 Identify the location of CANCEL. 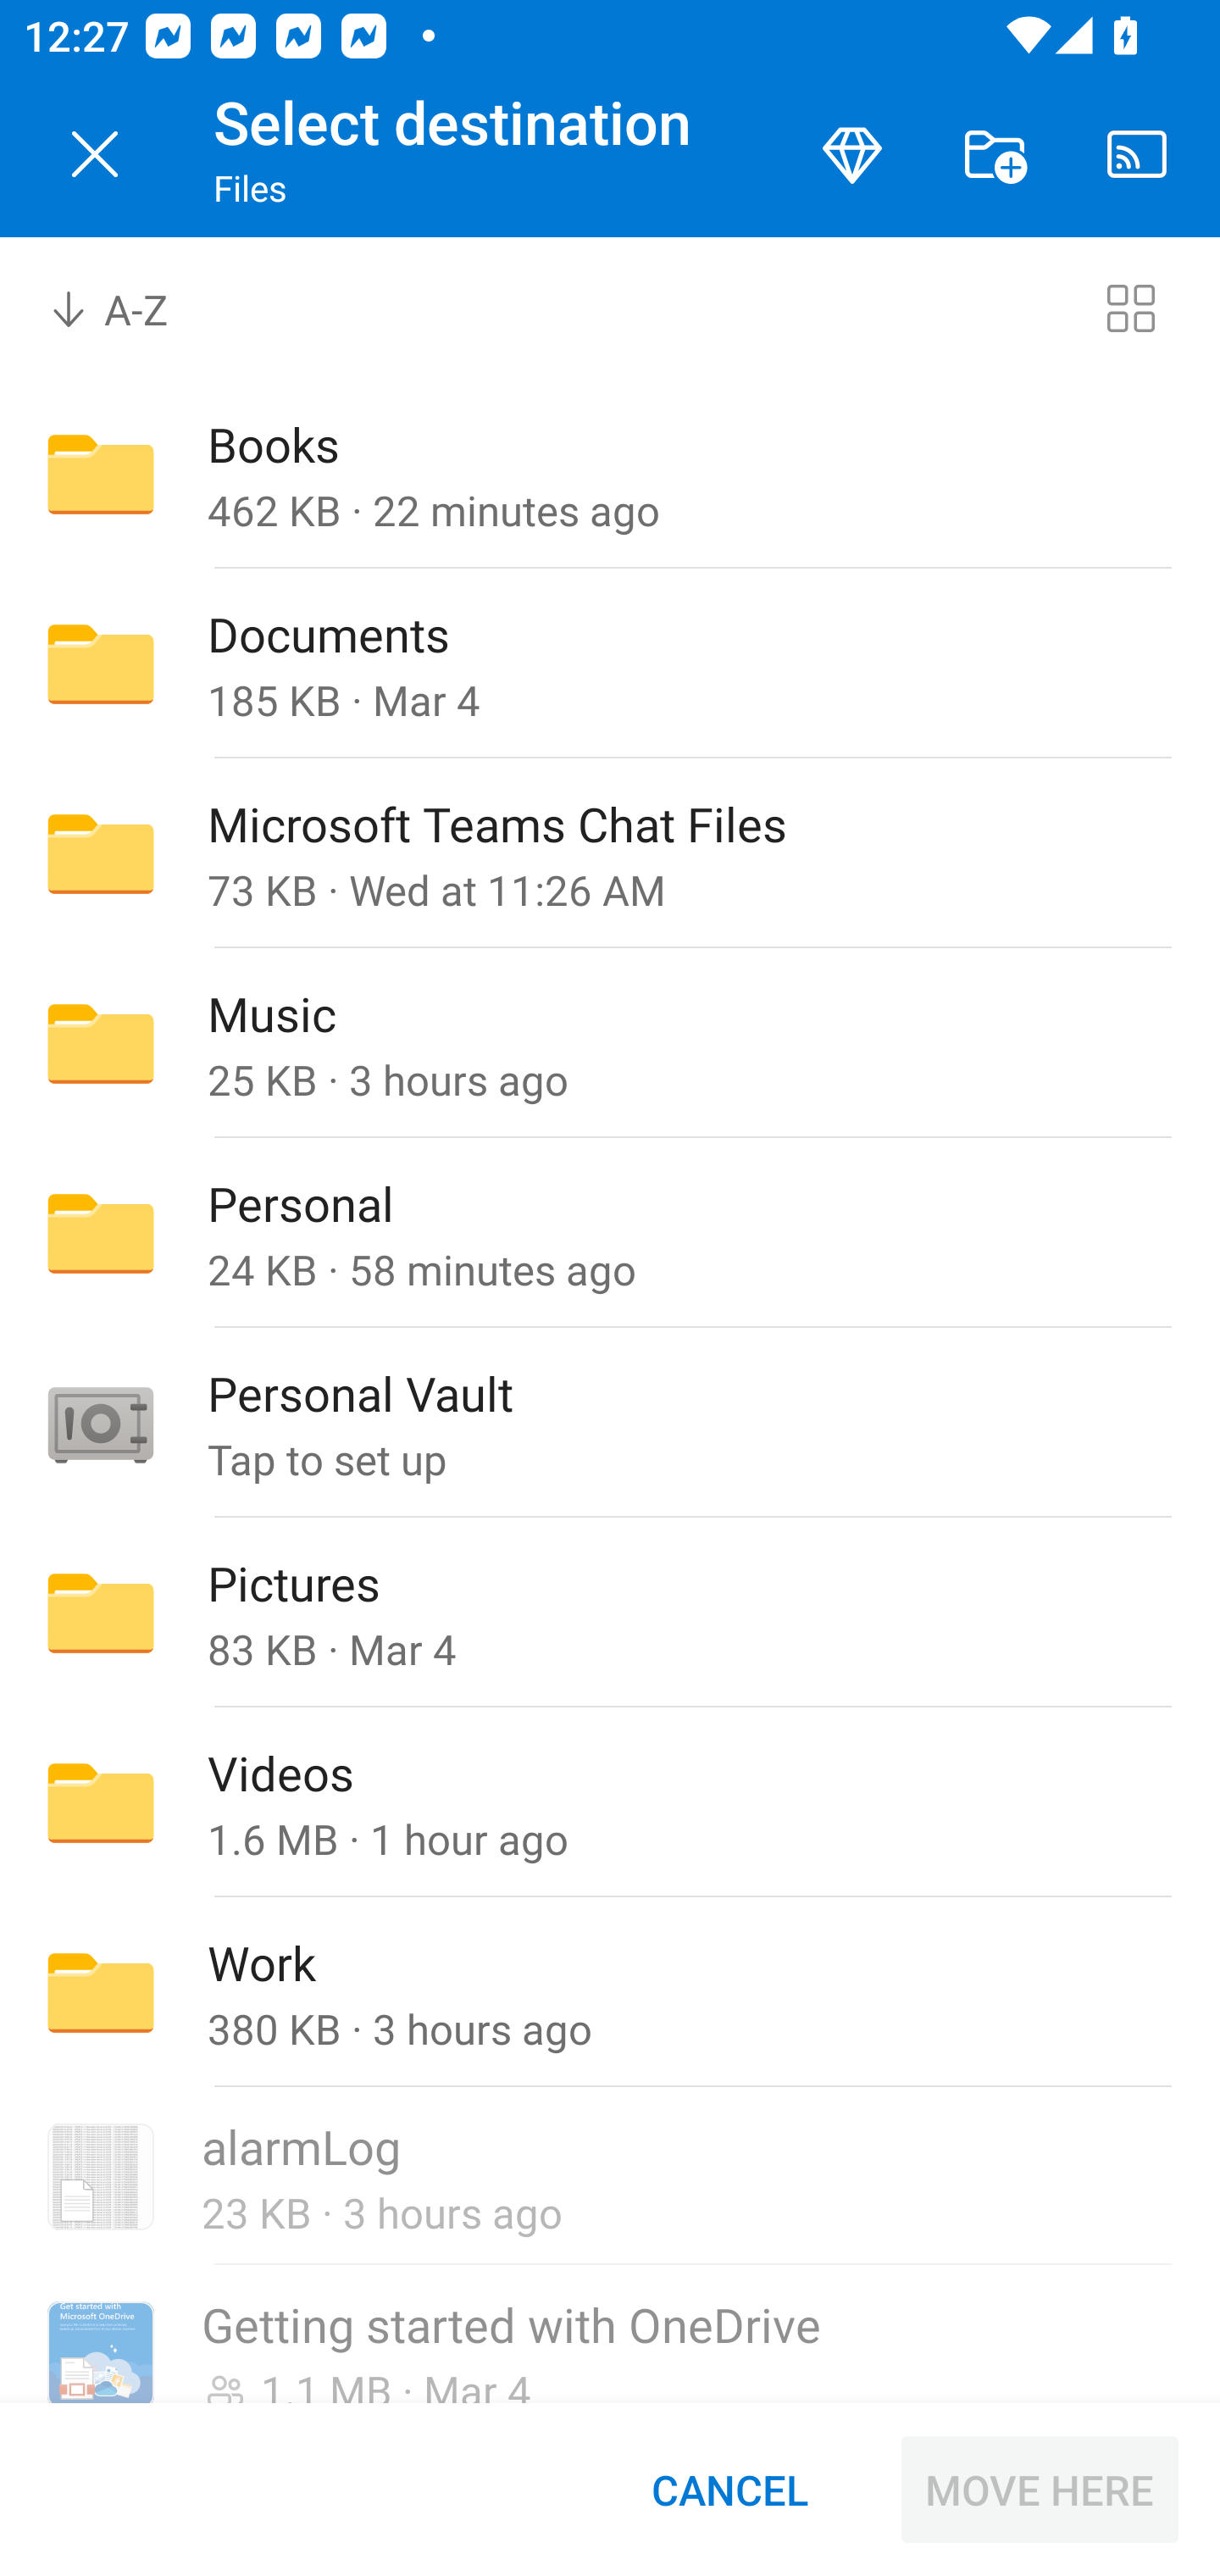
(729, 2490).